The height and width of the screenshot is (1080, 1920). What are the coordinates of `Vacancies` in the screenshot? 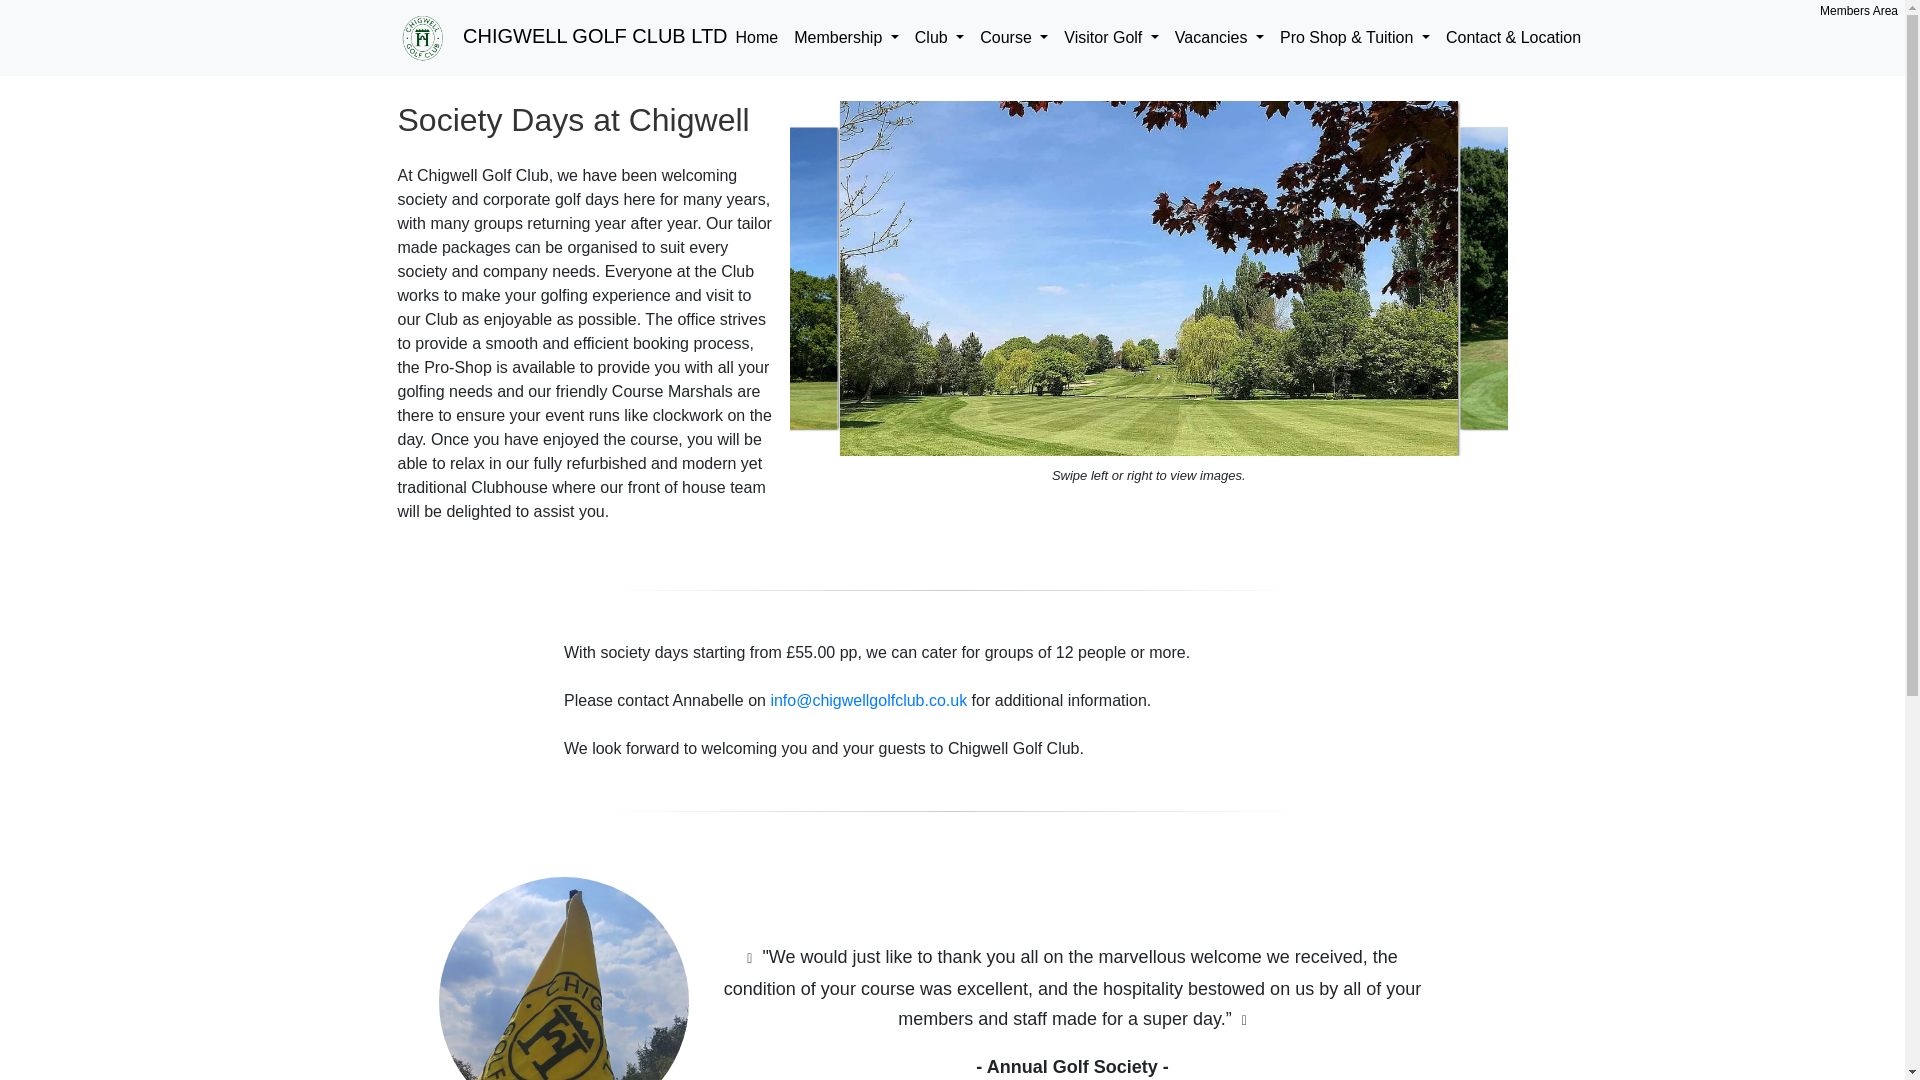 It's located at (1219, 38).